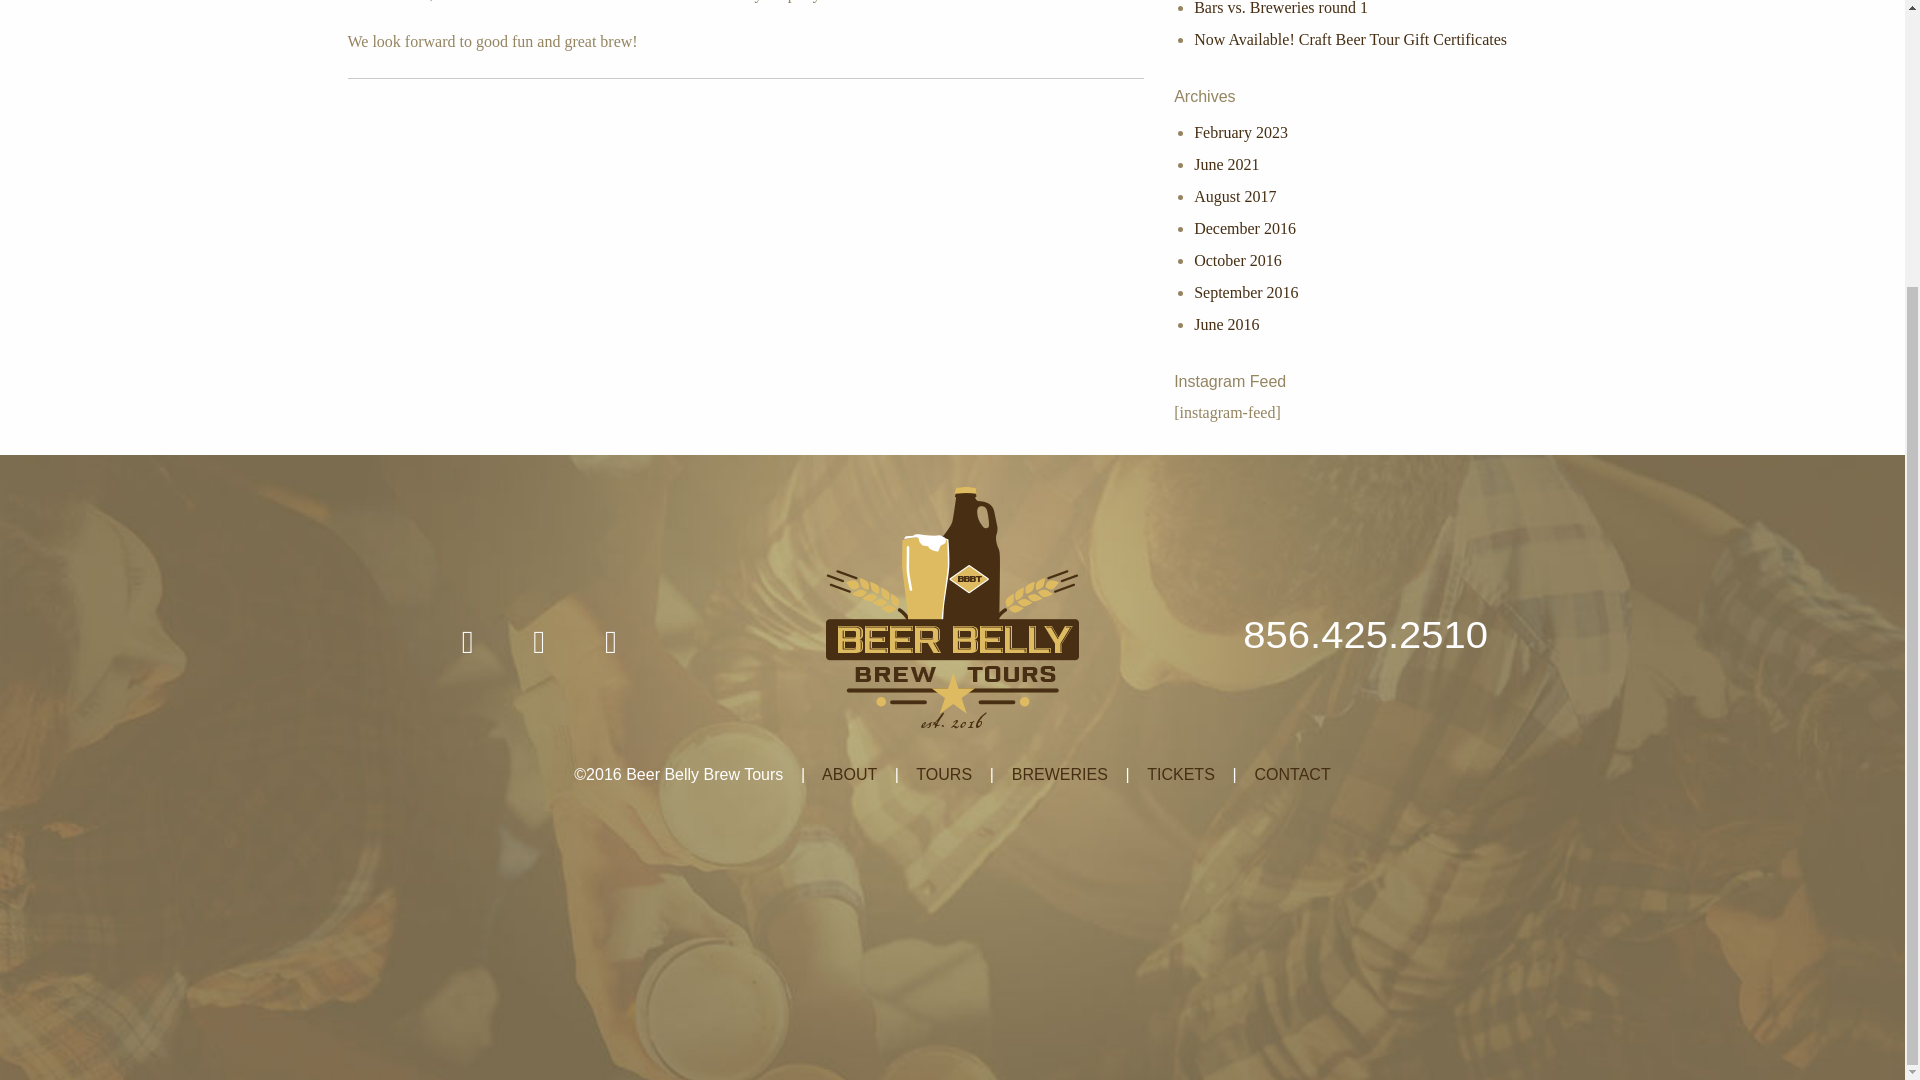 The image size is (1920, 1080). What do you see at coordinates (538, 642) in the screenshot?
I see `Beer Belly Brew Tours on X Twitter` at bounding box center [538, 642].